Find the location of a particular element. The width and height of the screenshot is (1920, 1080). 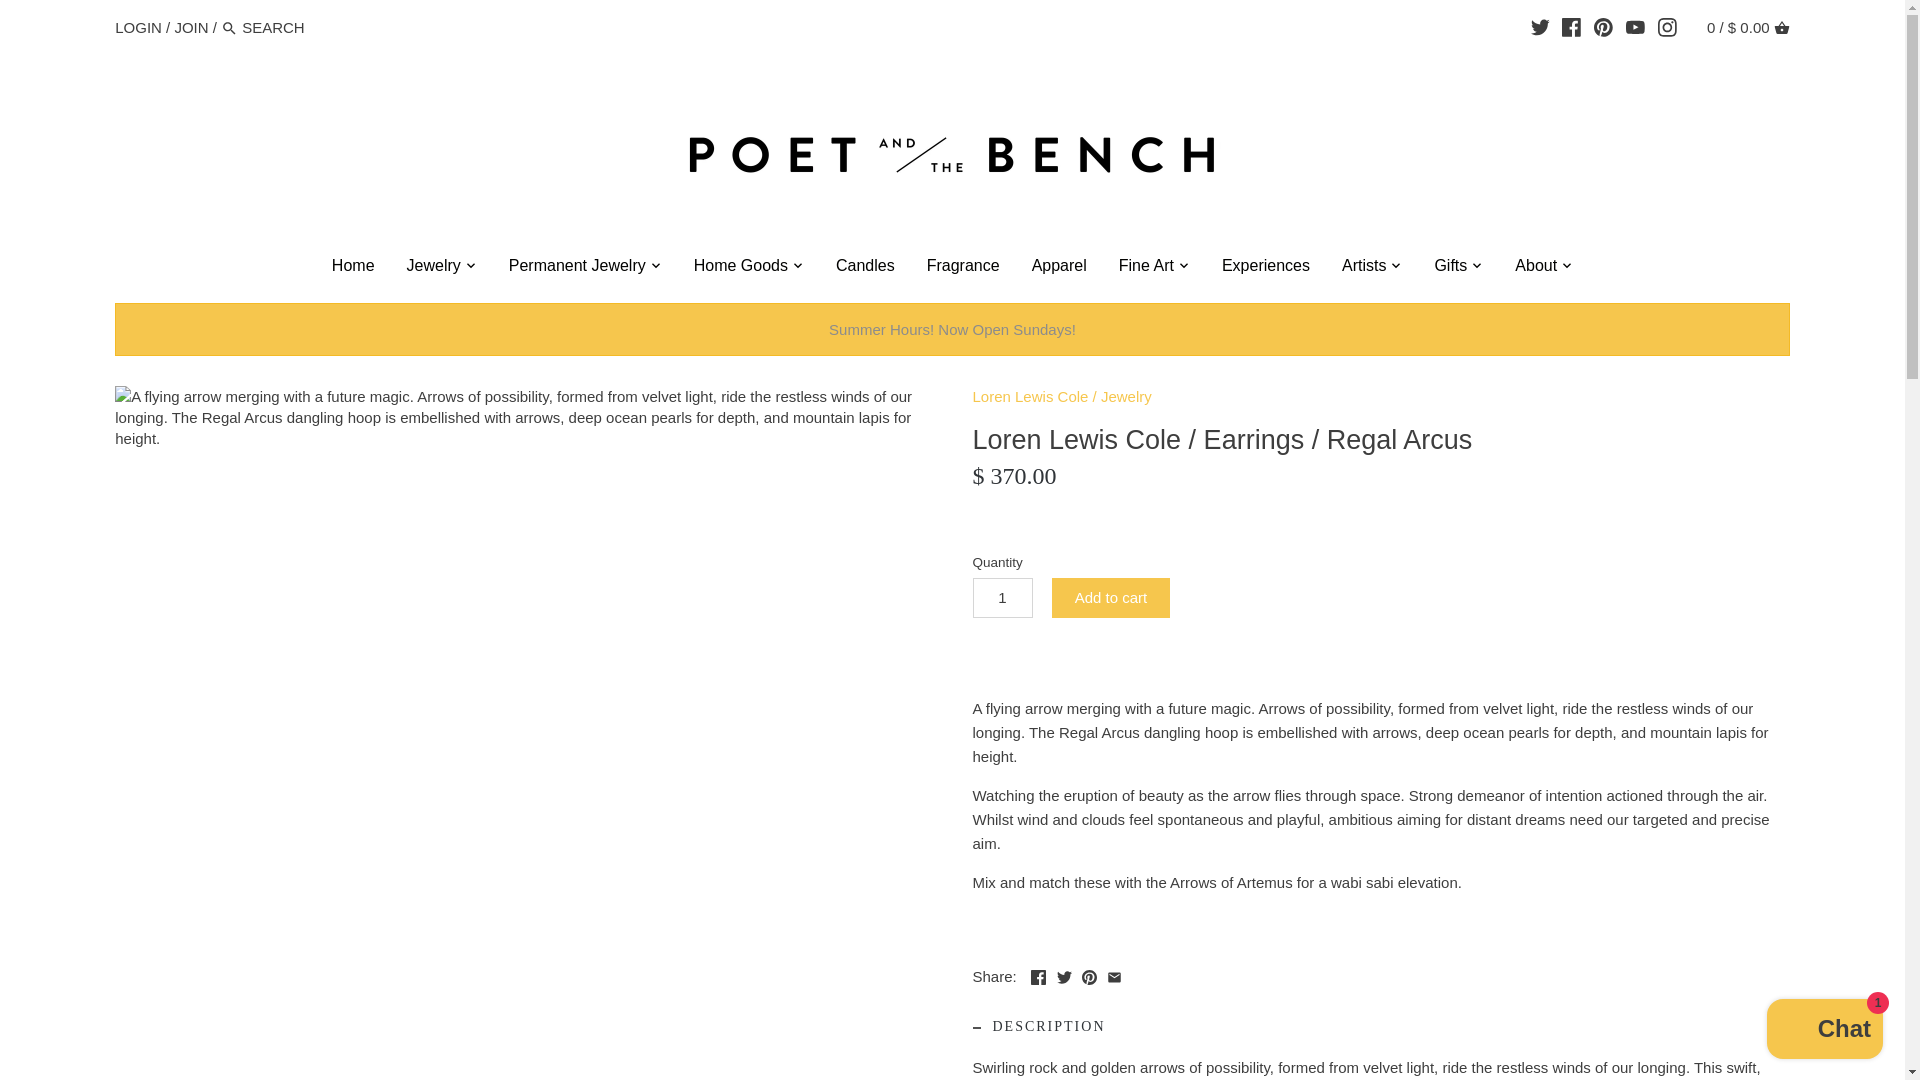

CART is located at coordinates (1782, 28).